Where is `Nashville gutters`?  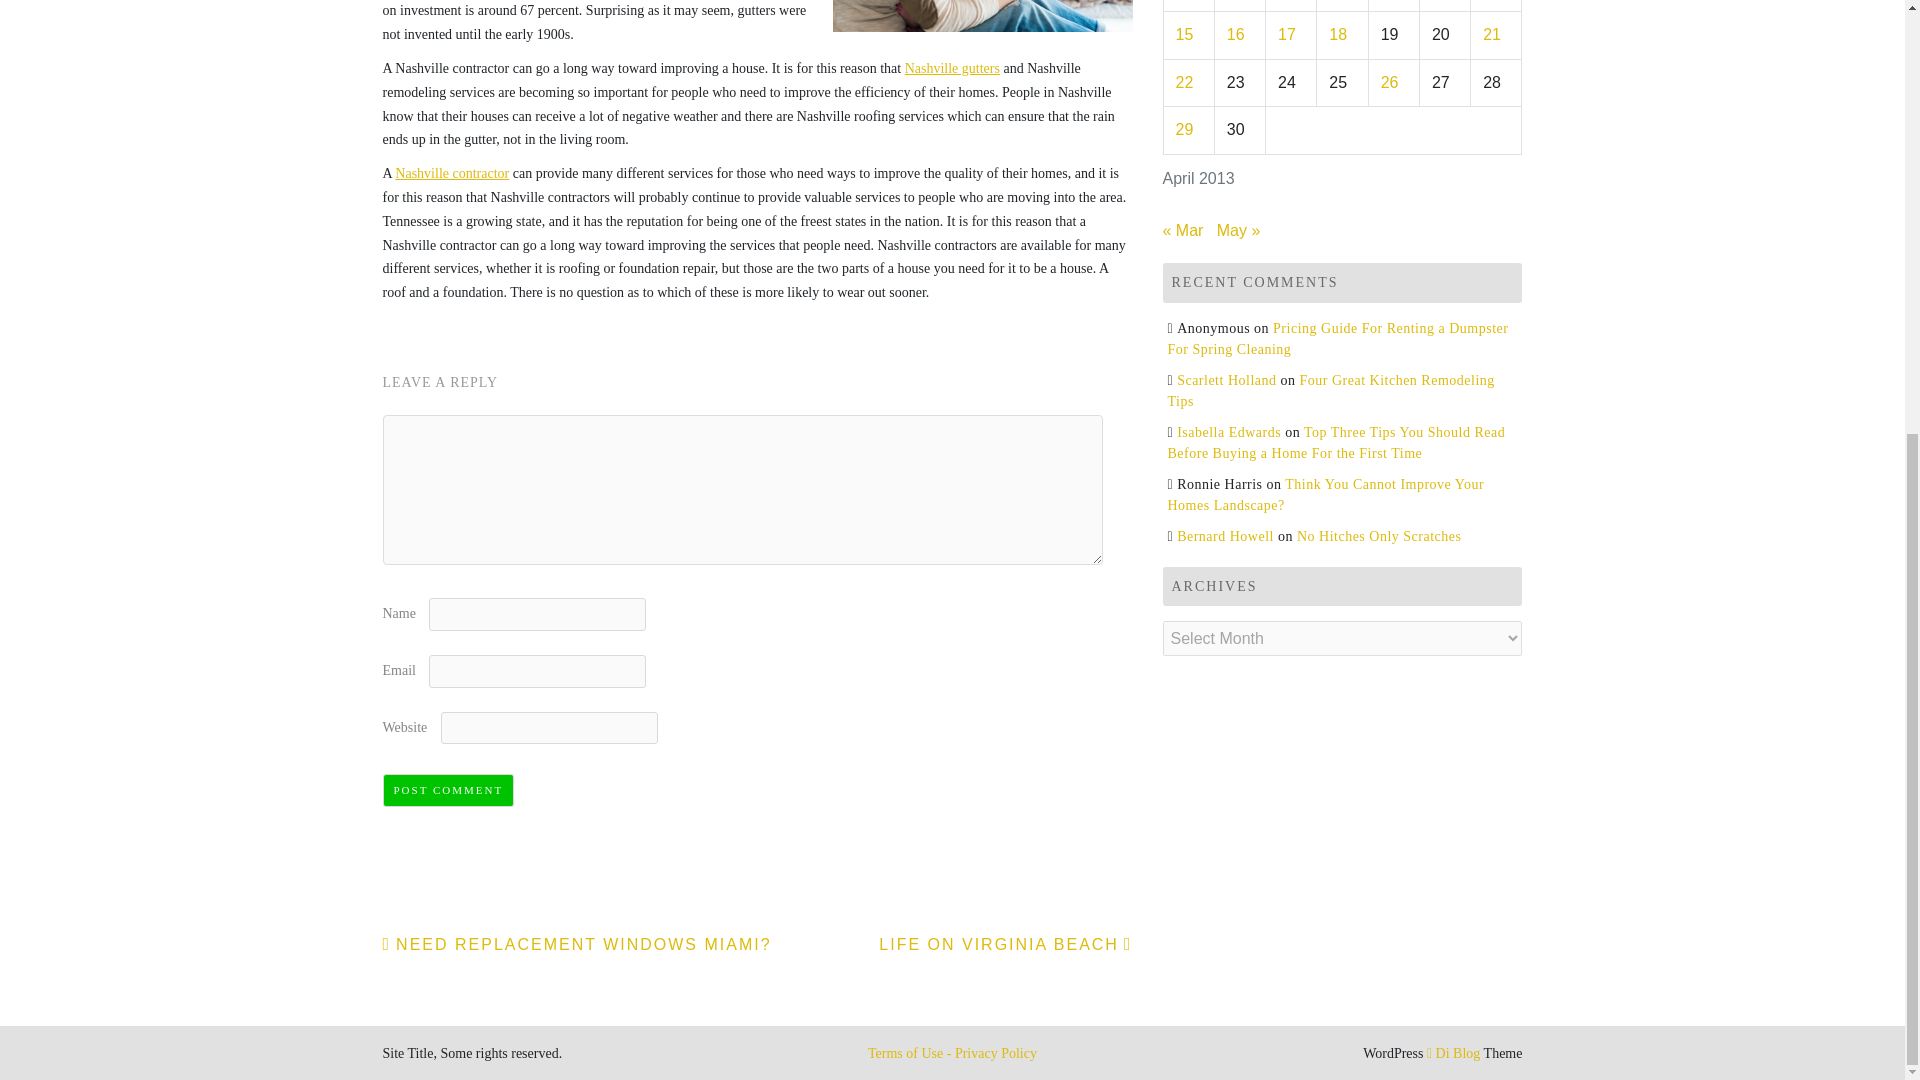
Nashville gutters is located at coordinates (952, 68).